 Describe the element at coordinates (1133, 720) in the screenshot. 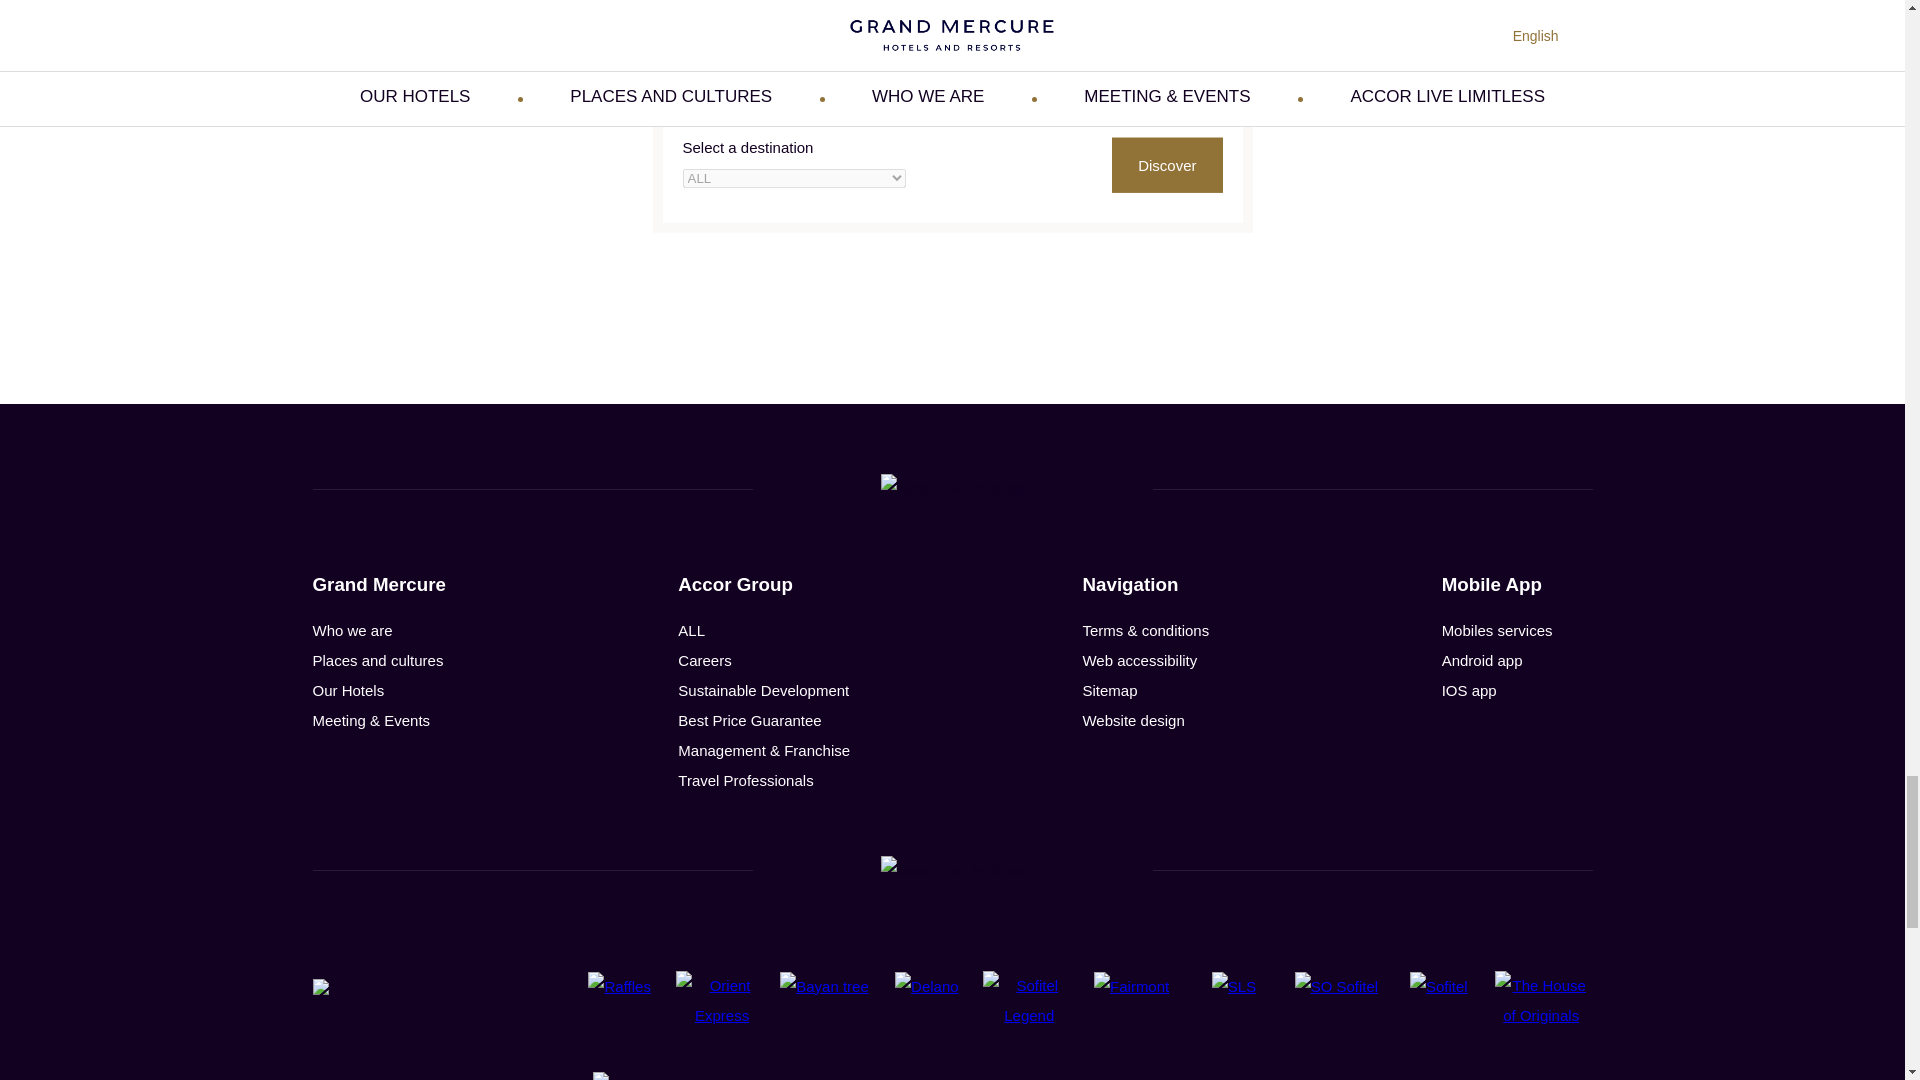

I see `New window website design` at that location.